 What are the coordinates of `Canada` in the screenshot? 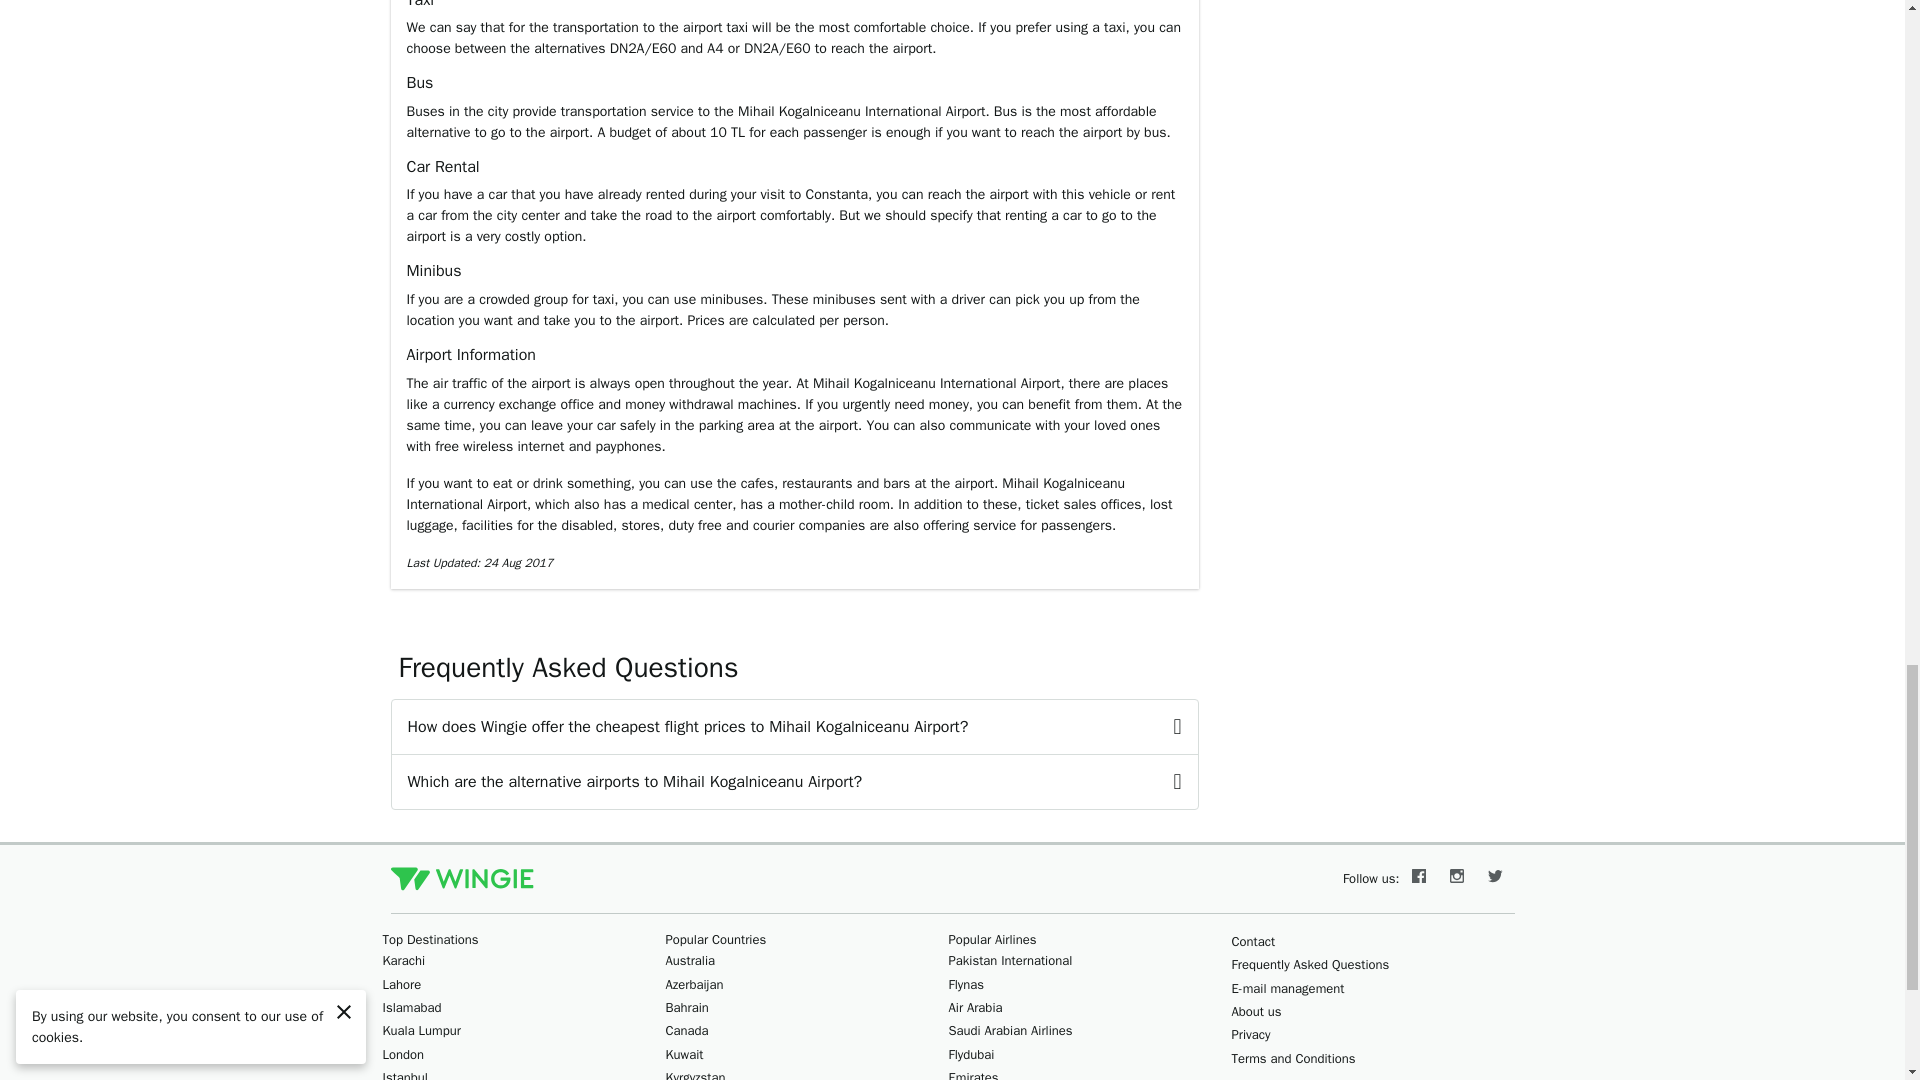 It's located at (687, 1030).